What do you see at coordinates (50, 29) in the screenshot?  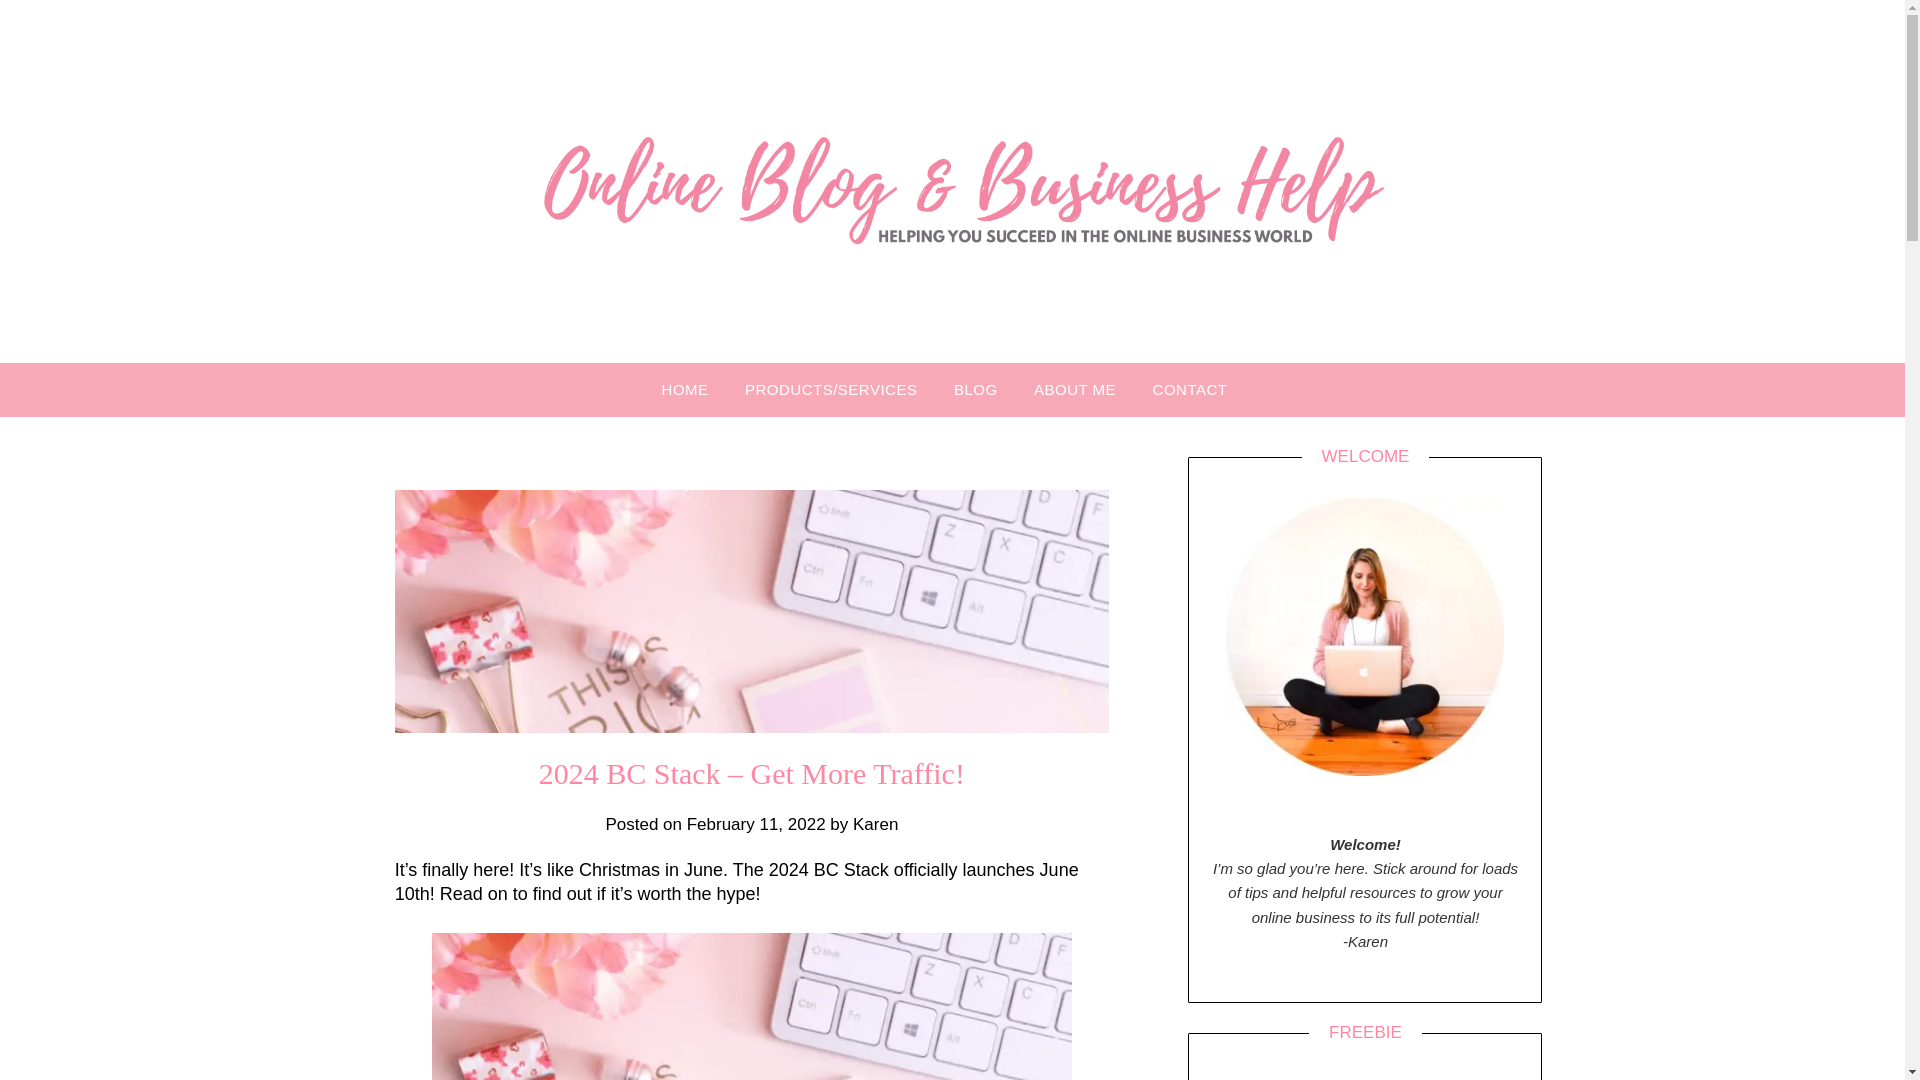 I see `Search` at bounding box center [50, 29].